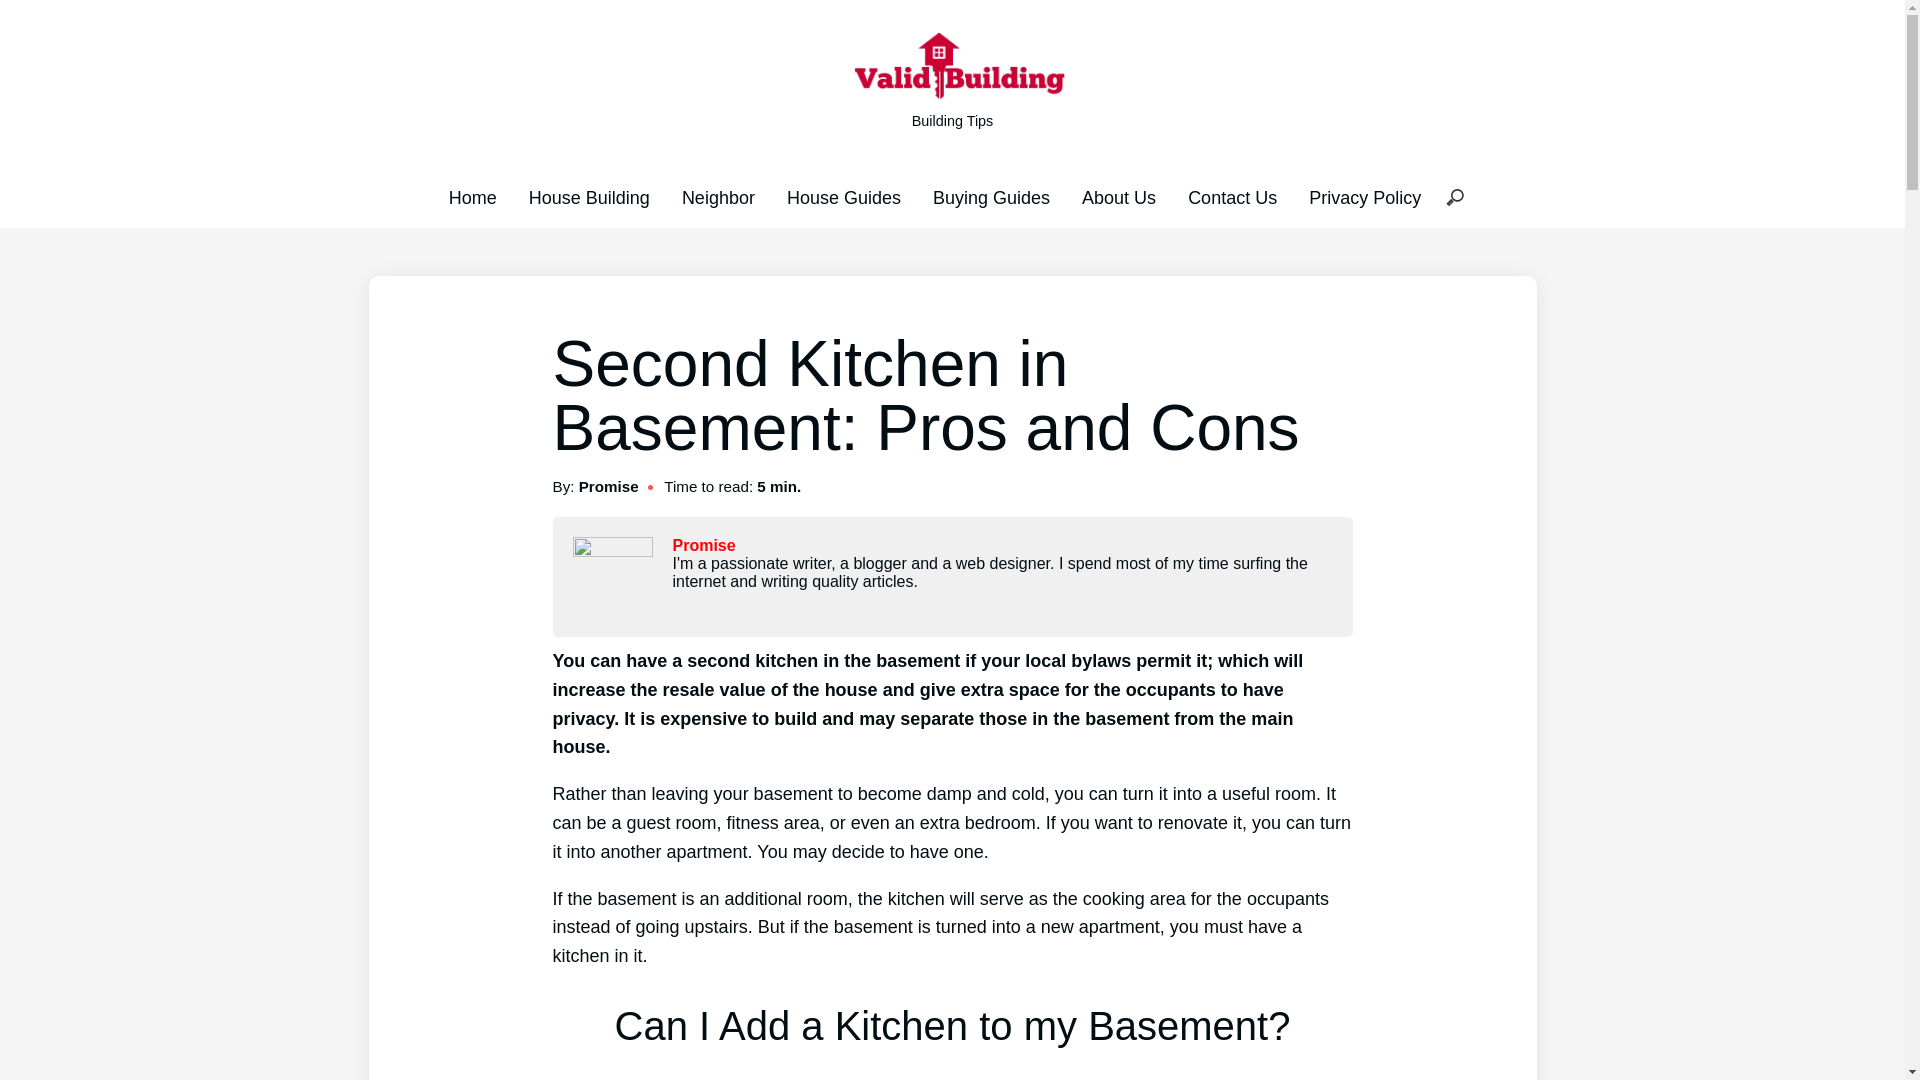 This screenshot has width=1920, height=1080. I want to click on Home, so click(473, 198).